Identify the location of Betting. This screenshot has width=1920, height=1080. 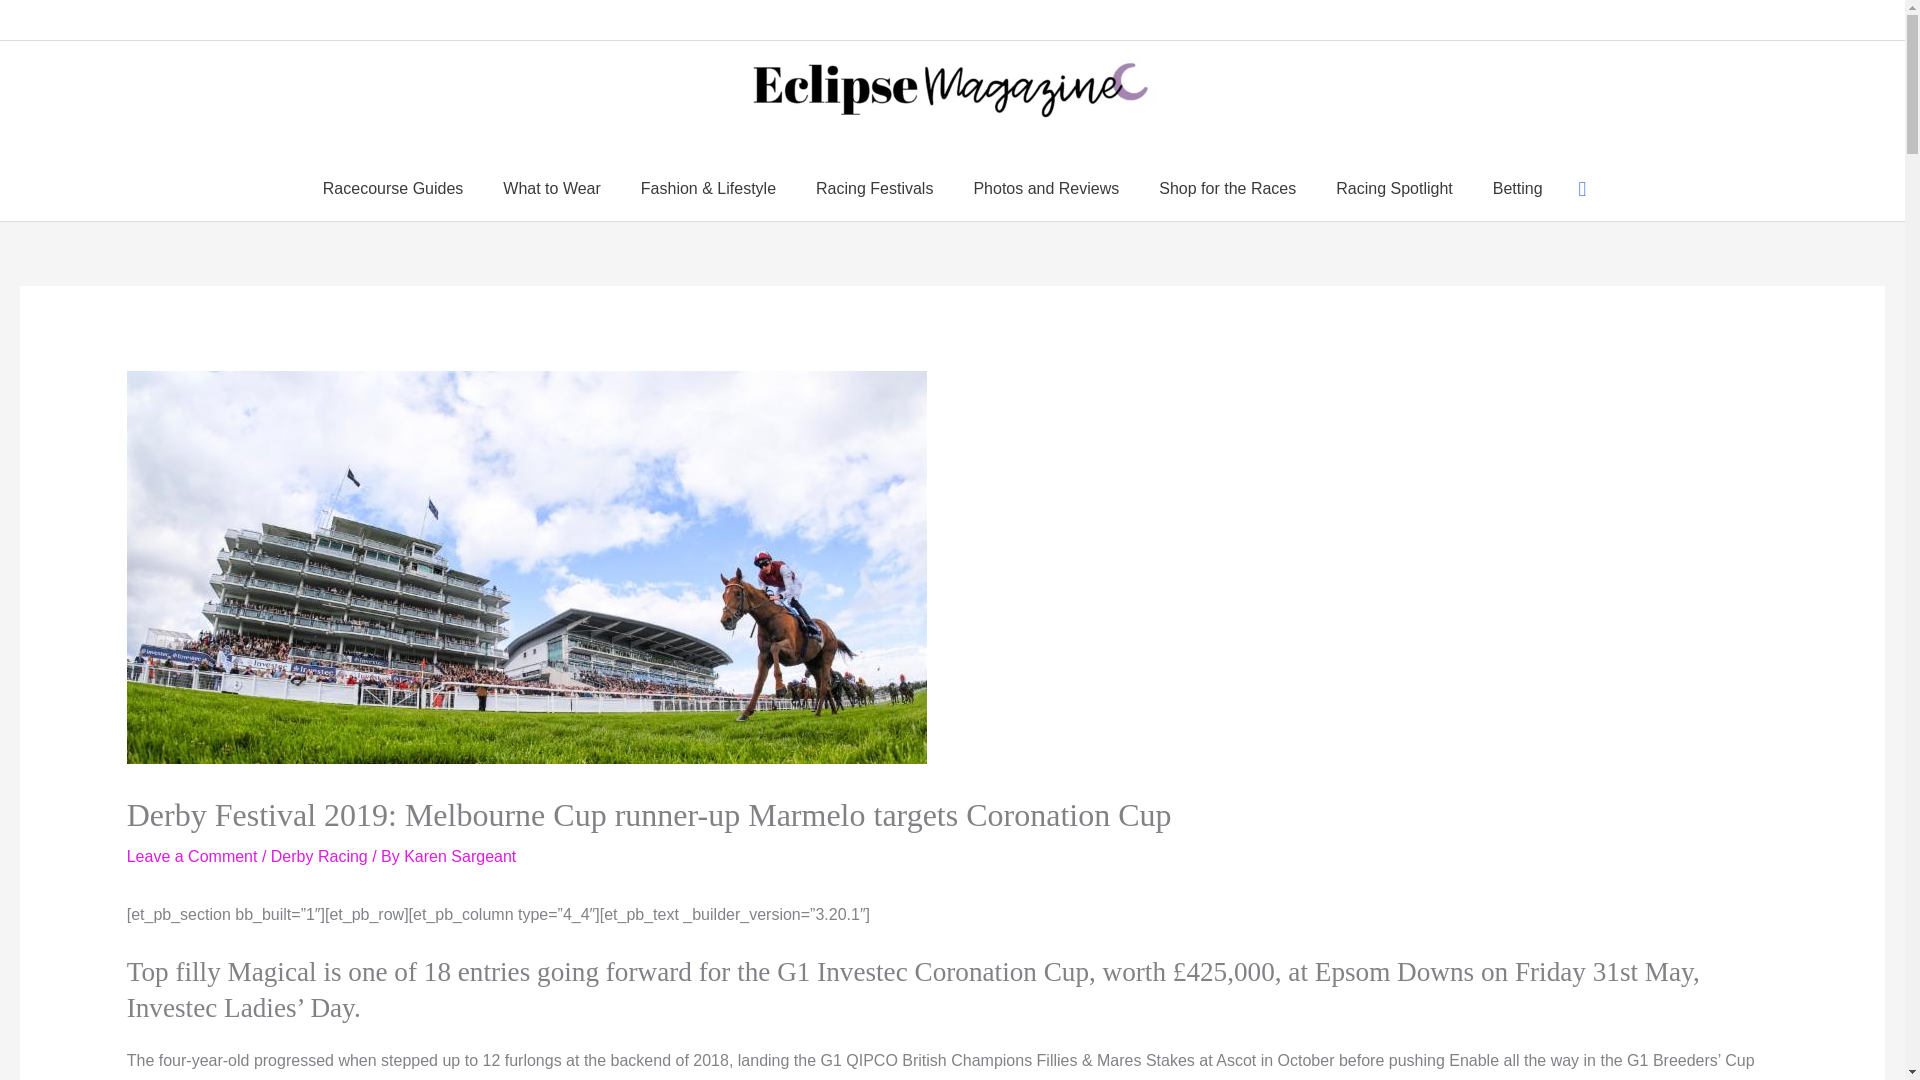
(1517, 188).